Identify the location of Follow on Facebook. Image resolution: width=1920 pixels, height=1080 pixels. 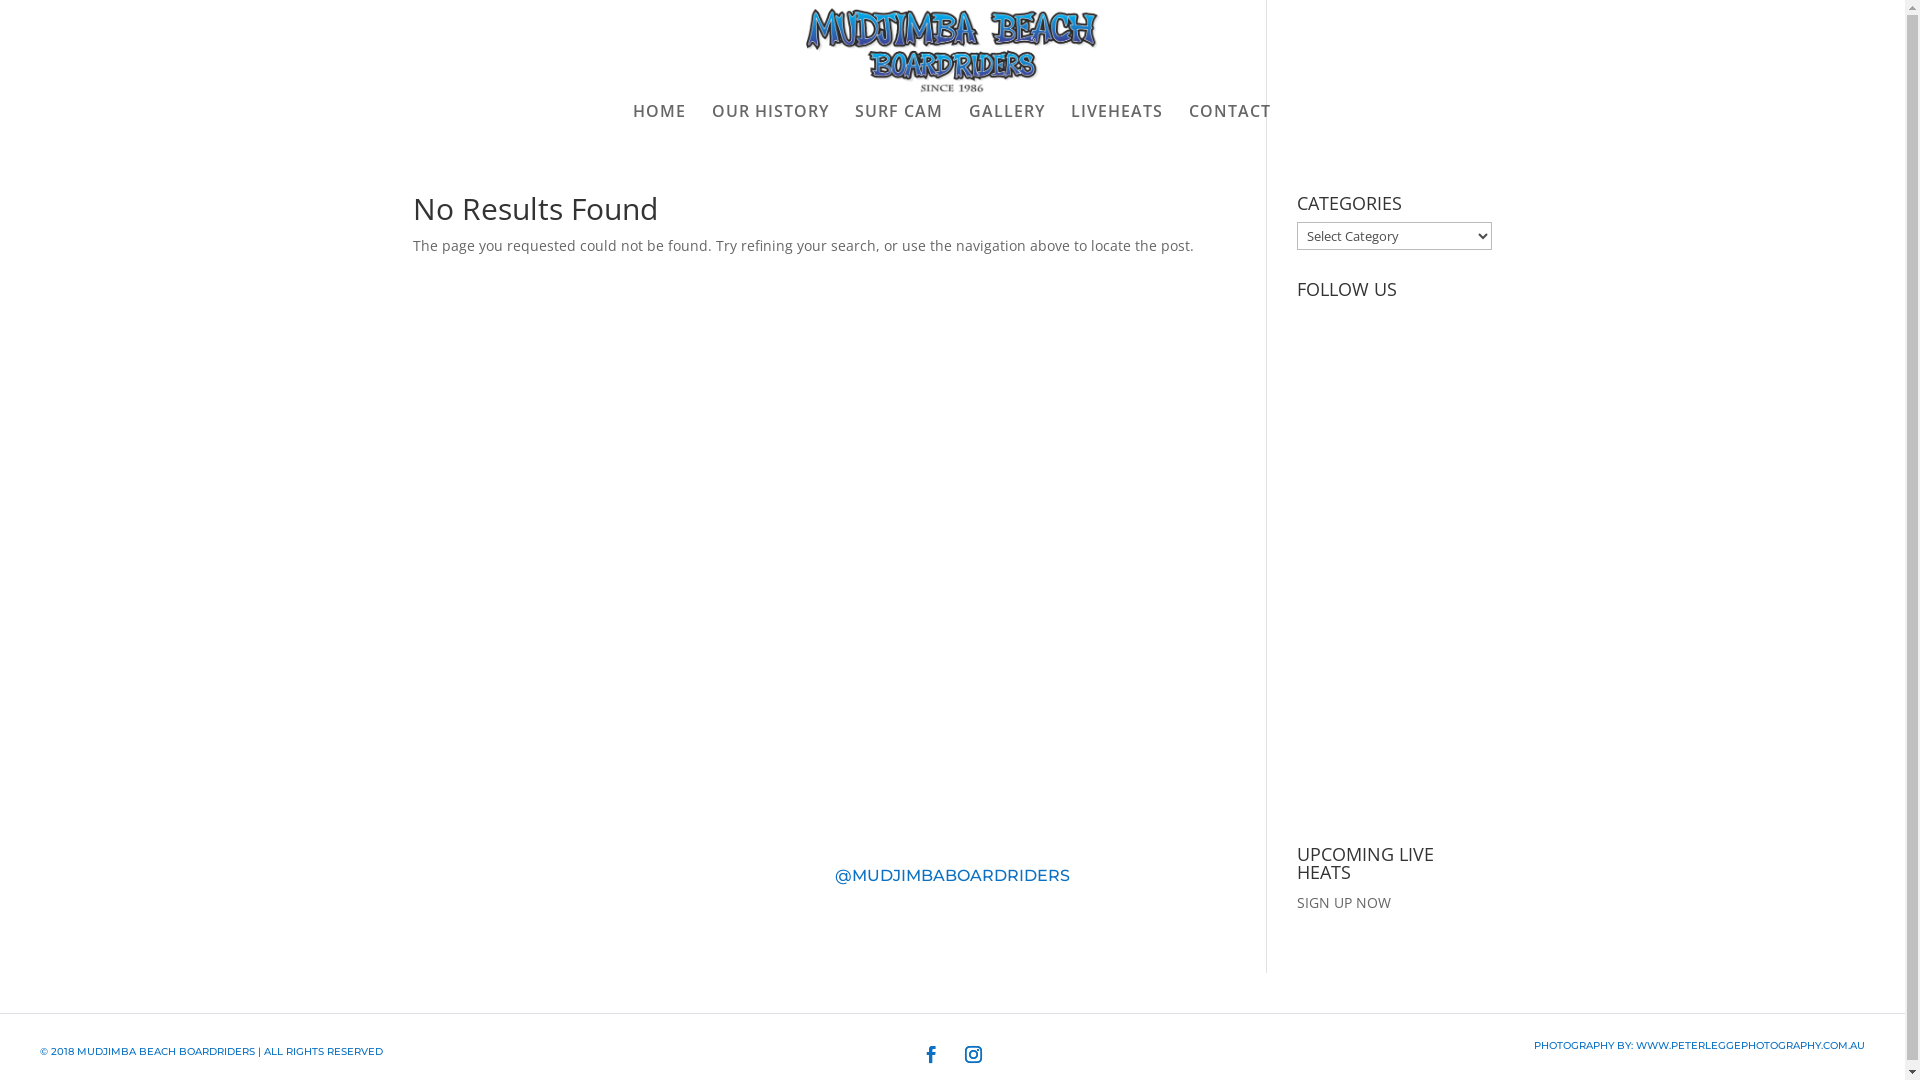
(931, 1055).